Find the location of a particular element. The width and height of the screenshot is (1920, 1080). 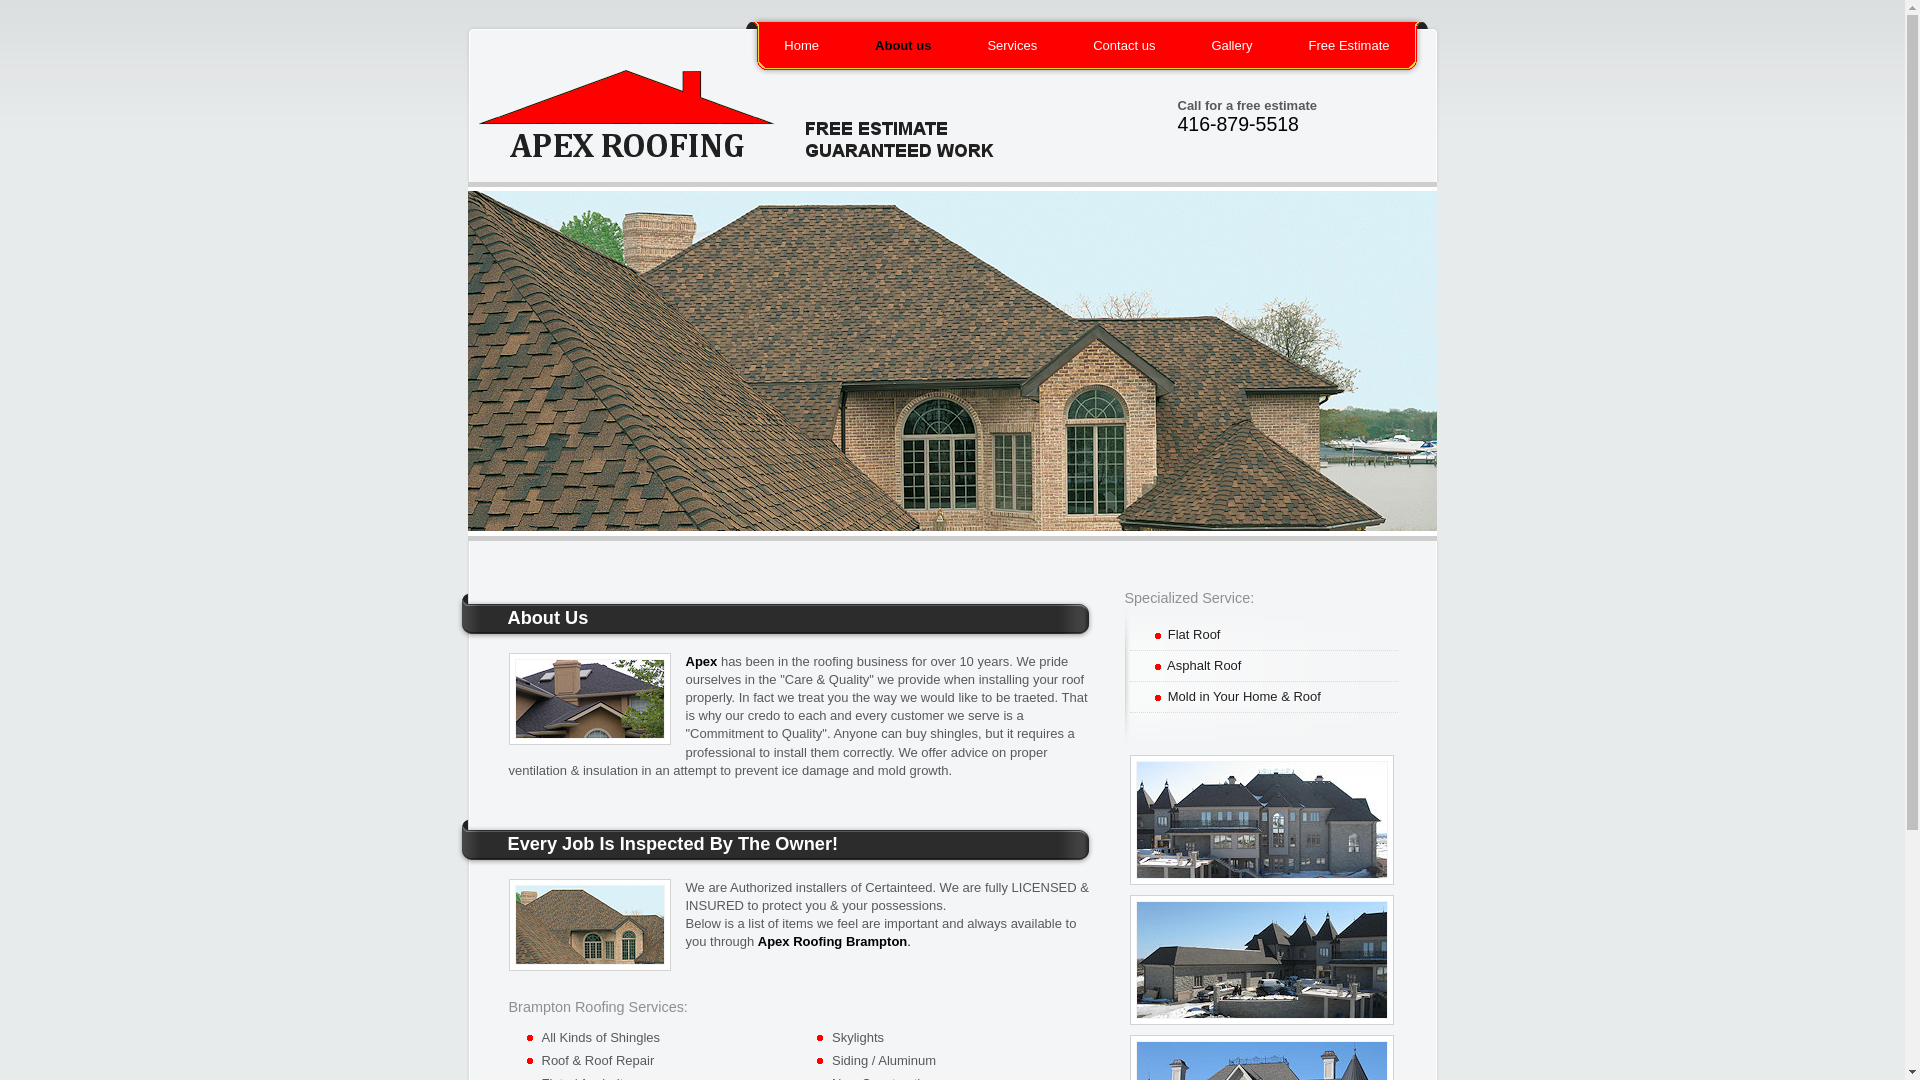

Apex Roofing is located at coordinates (754, 97).